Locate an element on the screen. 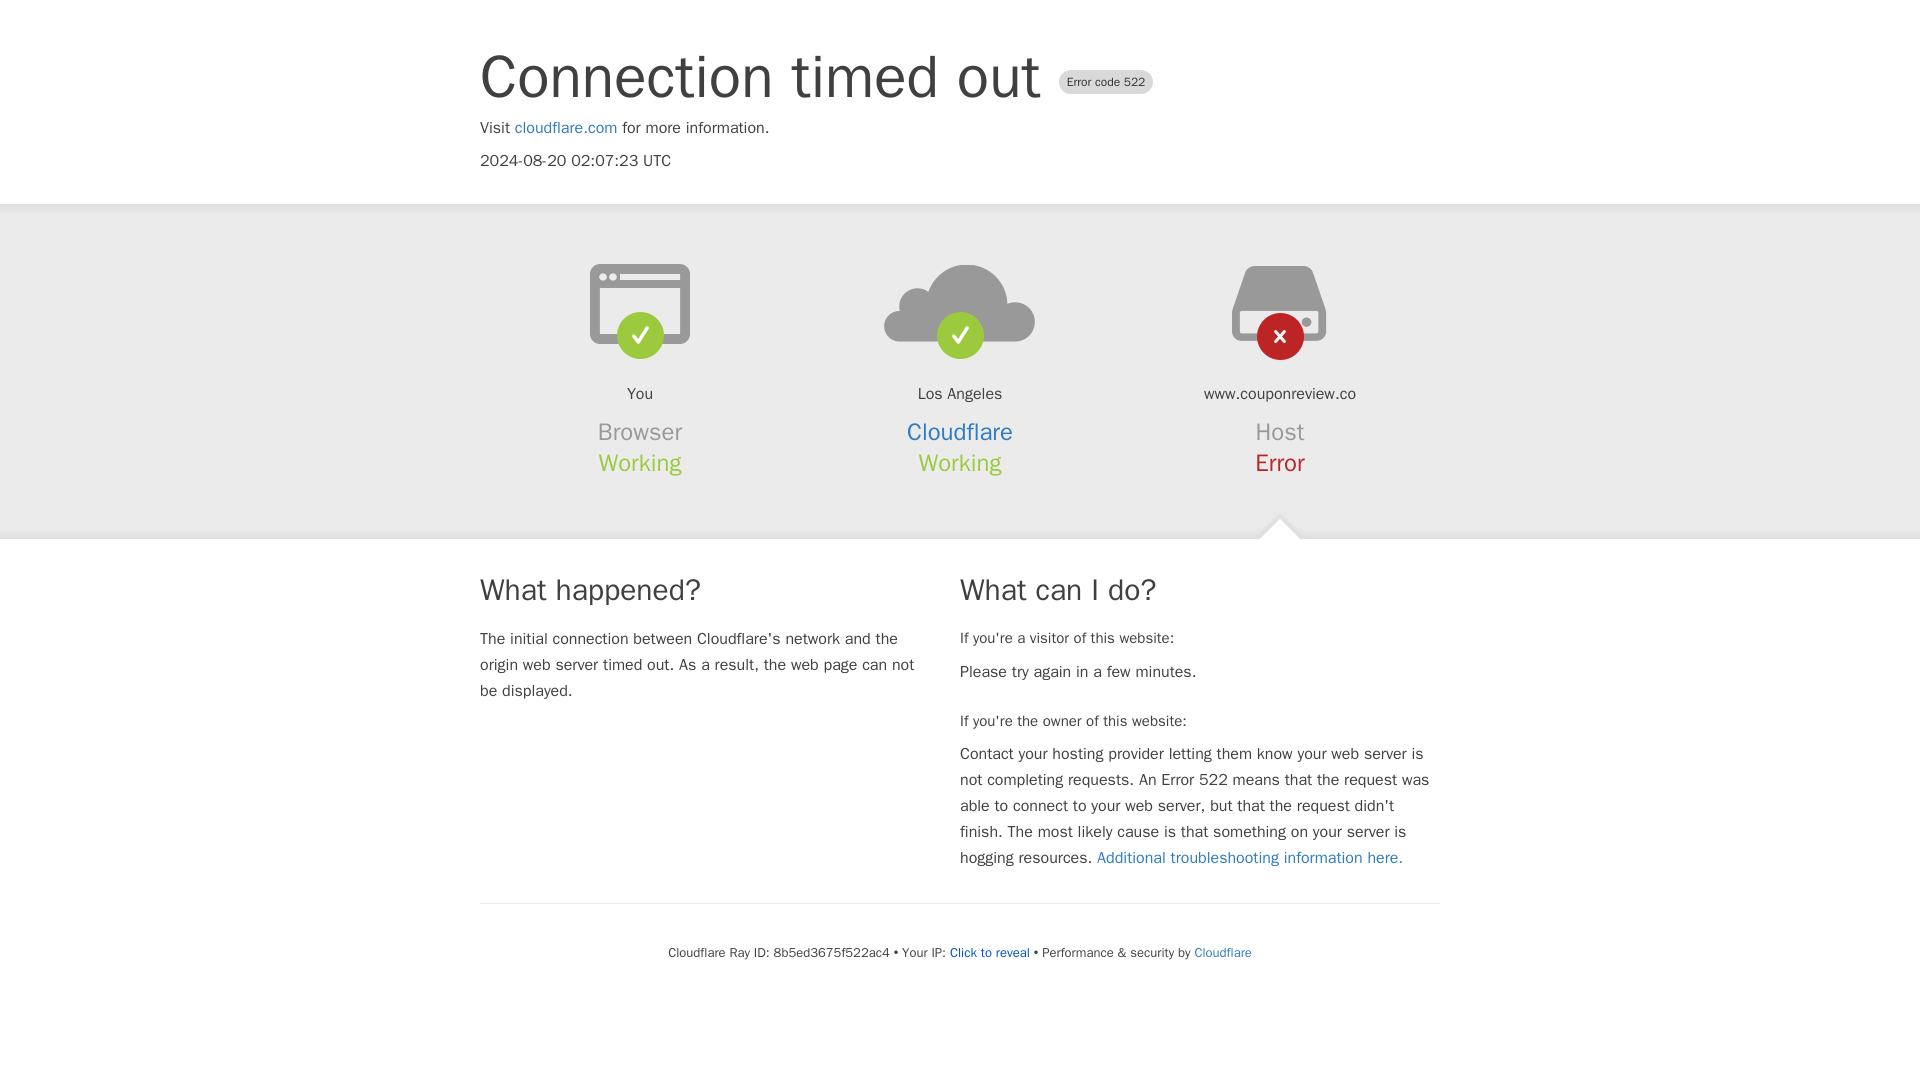 The image size is (1920, 1080). Cloudflare is located at coordinates (1222, 952).